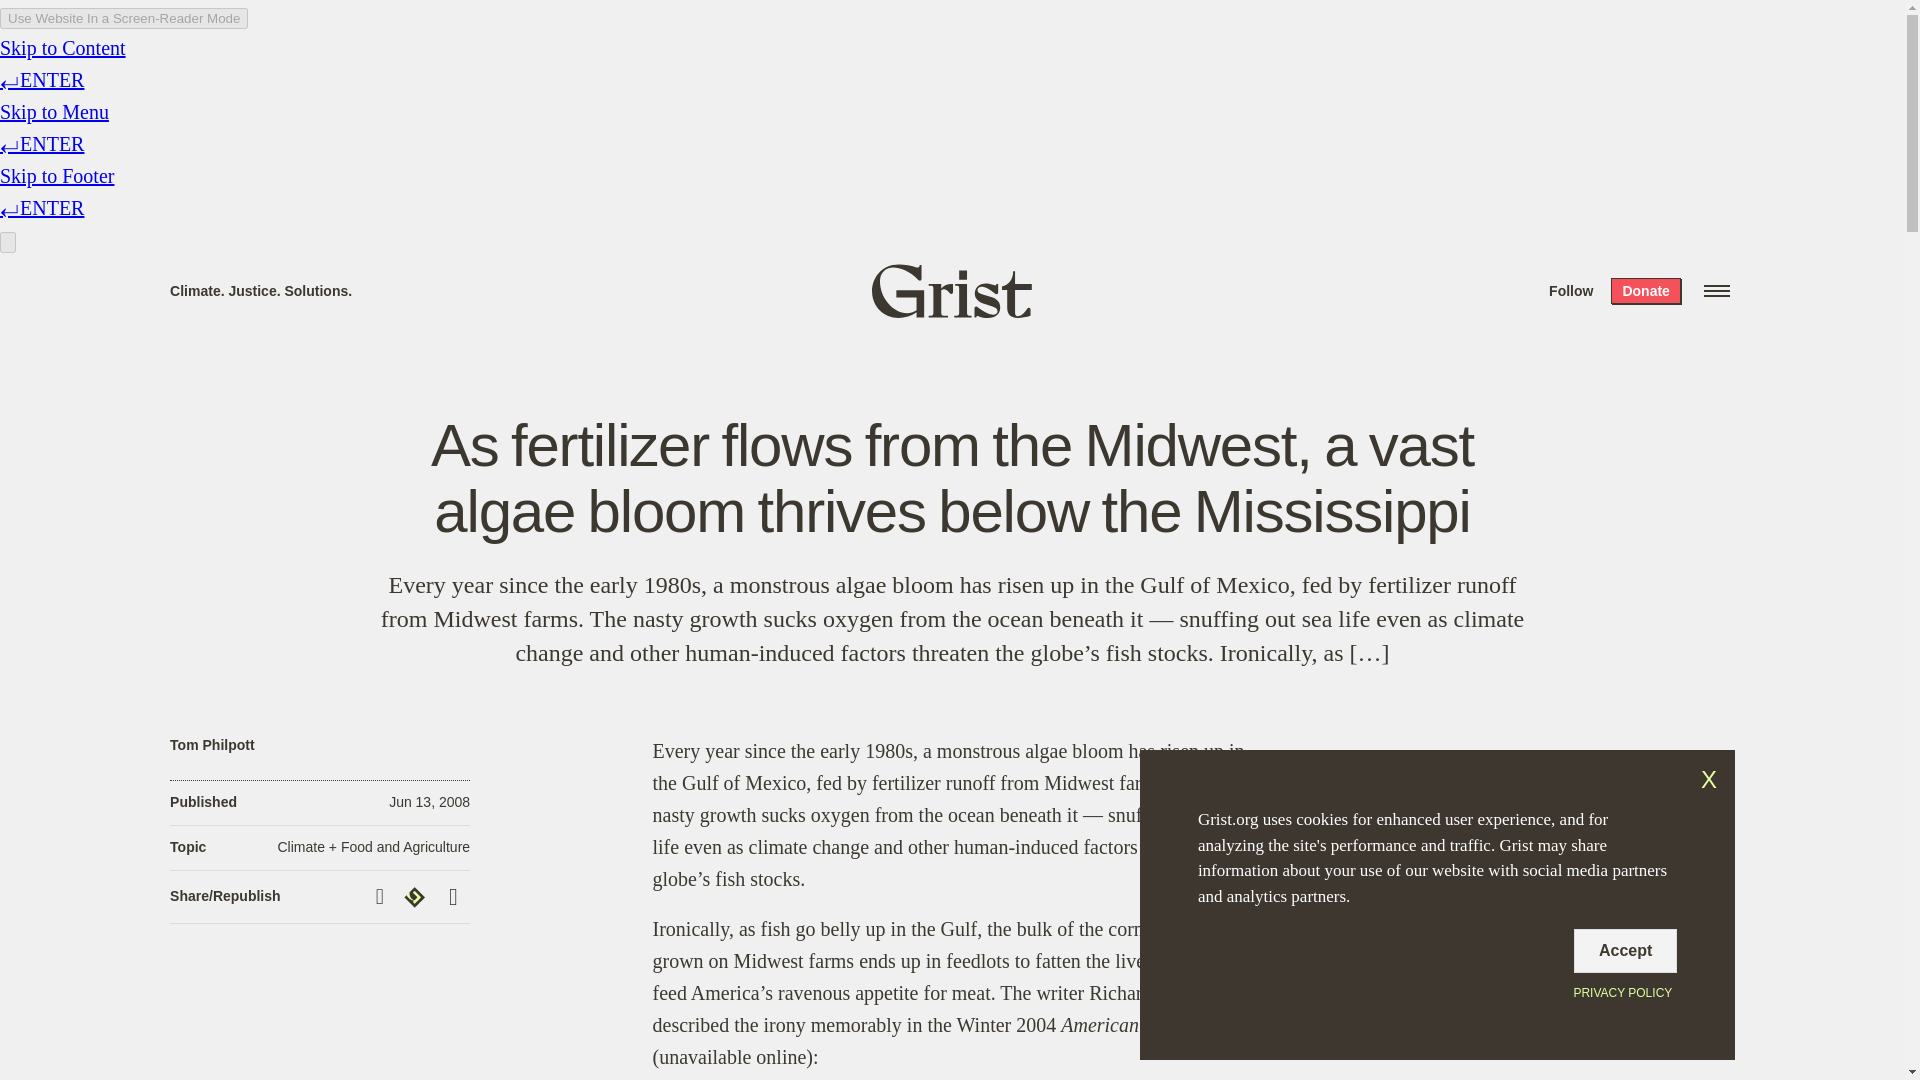  Describe the element at coordinates (417, 897) in the screenshot. I see `Republish the article` at that location.